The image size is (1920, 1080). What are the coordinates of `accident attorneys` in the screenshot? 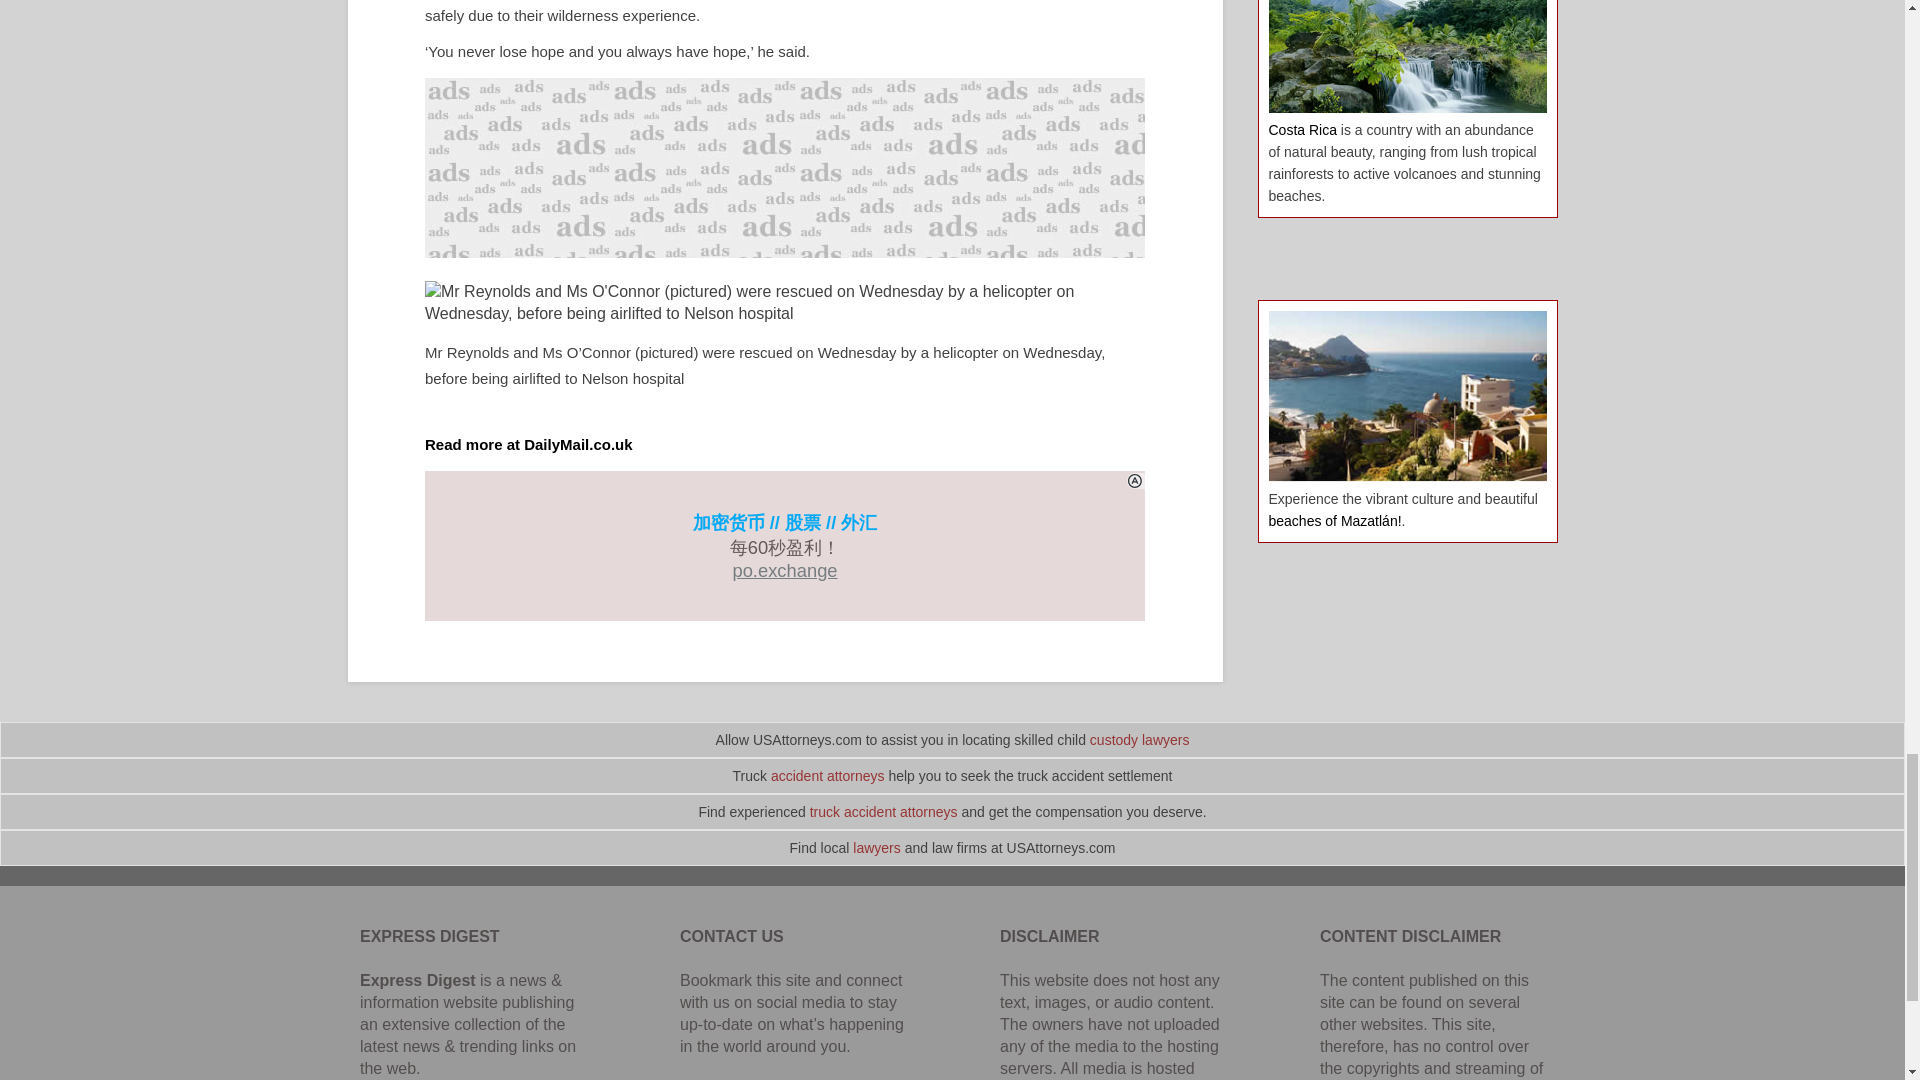 It's located at (828, 776).